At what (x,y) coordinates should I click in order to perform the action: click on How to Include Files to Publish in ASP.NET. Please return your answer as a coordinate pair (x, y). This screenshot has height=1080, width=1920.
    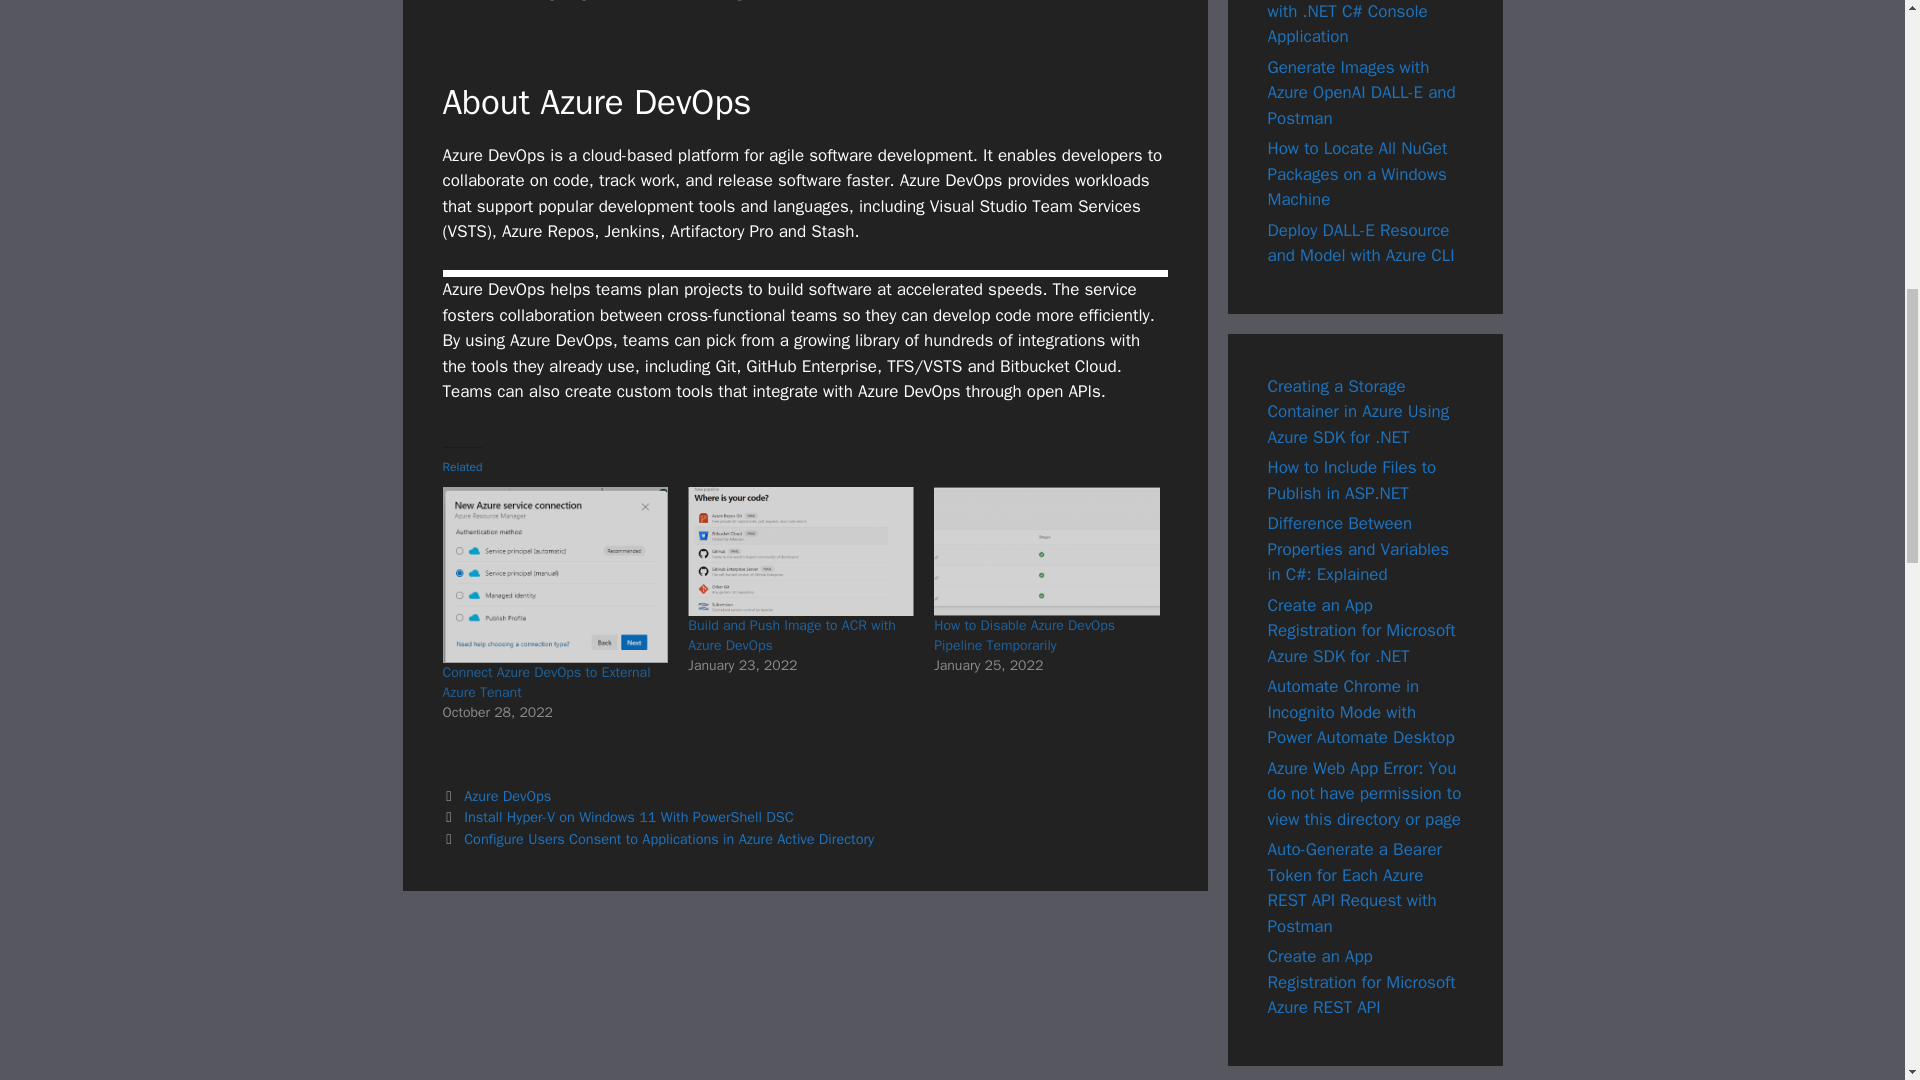
    Looking at the image, I should click on (1352, 480).